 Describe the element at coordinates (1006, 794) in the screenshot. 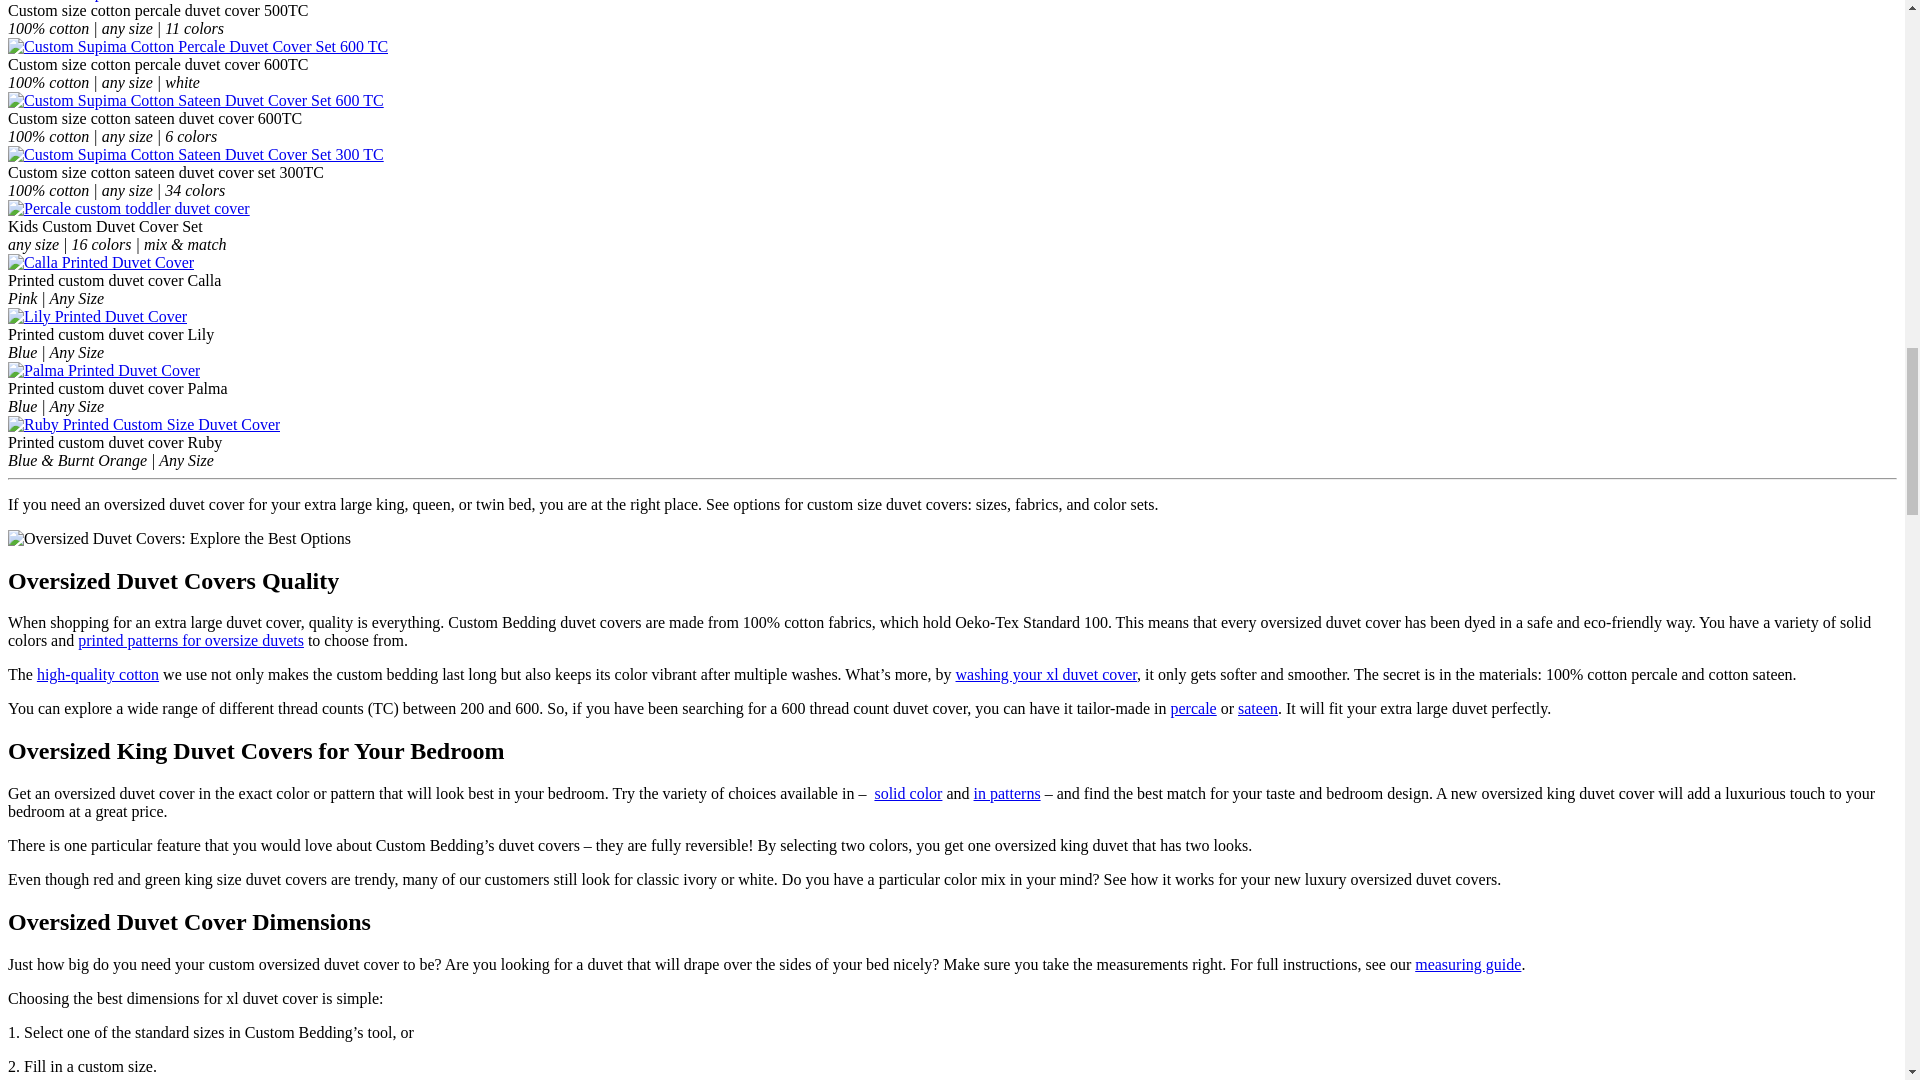

I see `in patterns` at that location.